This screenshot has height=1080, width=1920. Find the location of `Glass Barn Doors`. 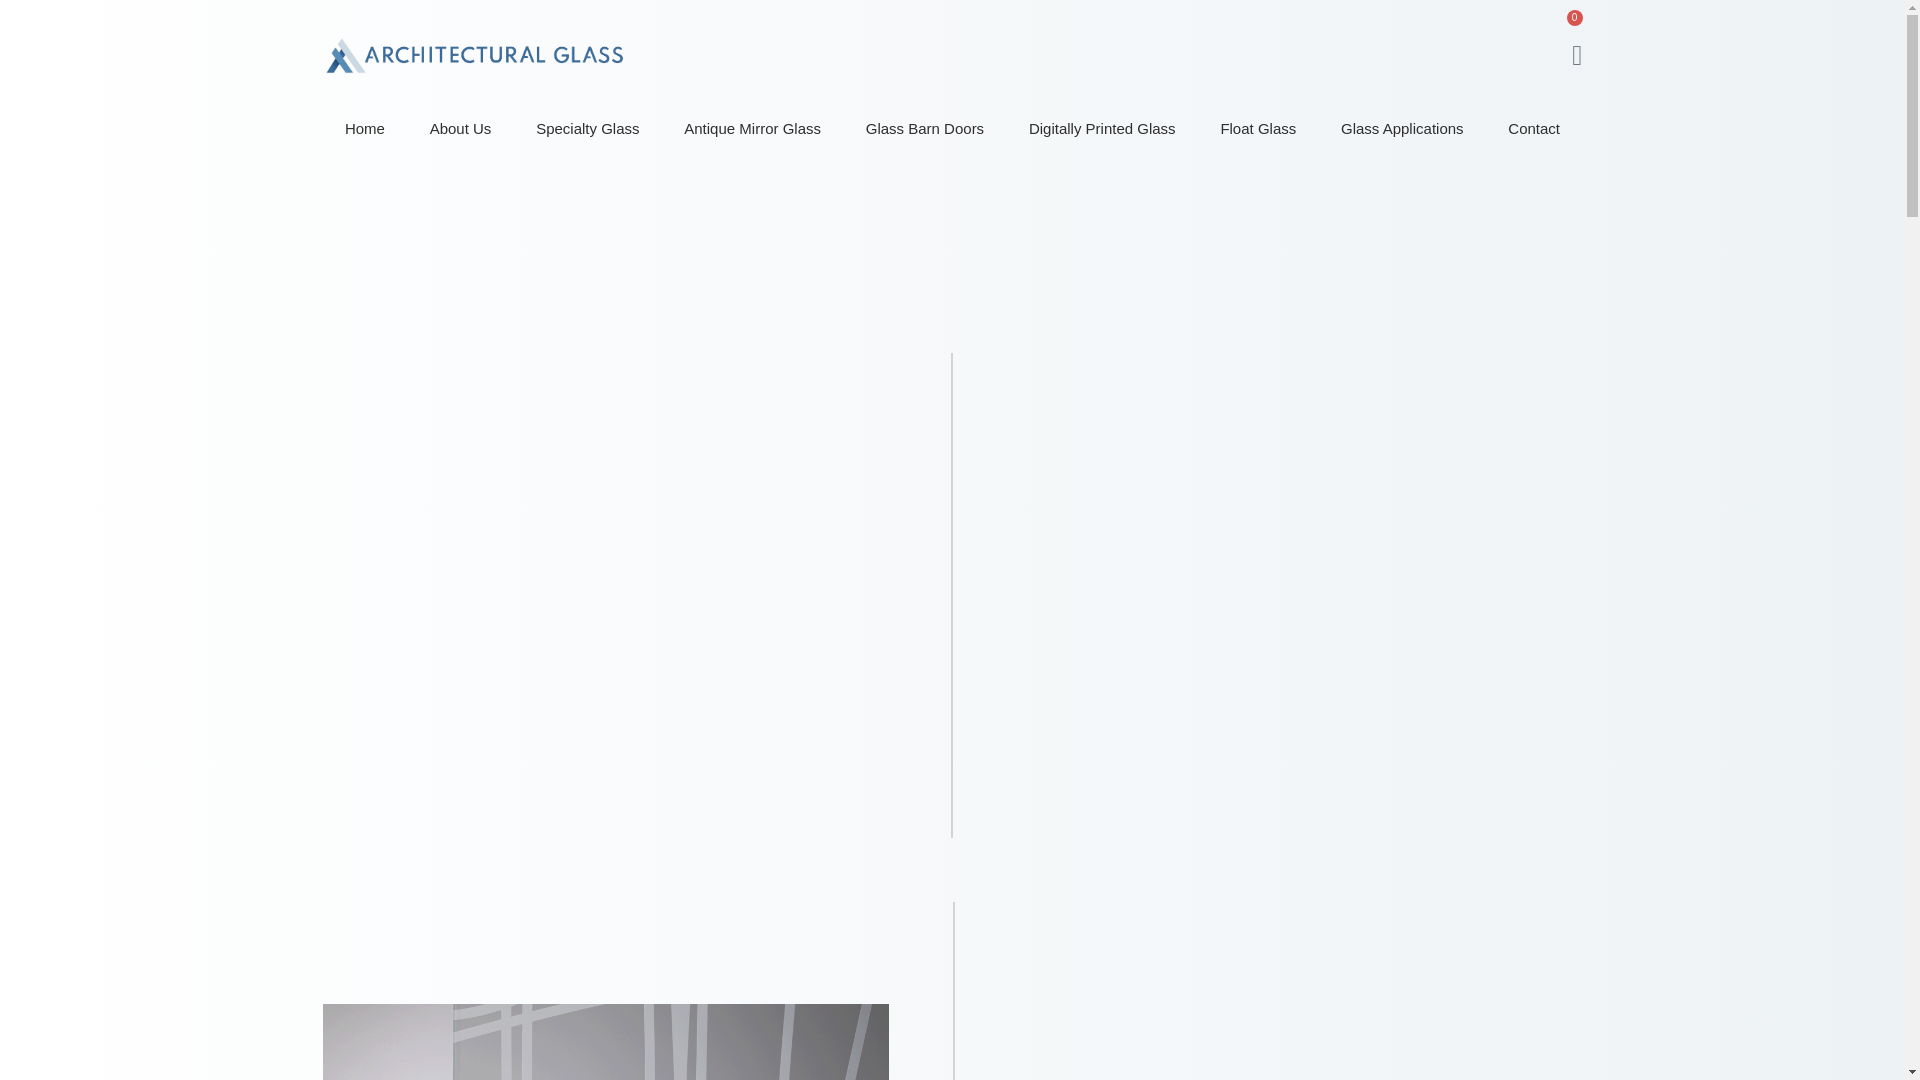

Glass Barn Doors is located at coordinates (924, 128).